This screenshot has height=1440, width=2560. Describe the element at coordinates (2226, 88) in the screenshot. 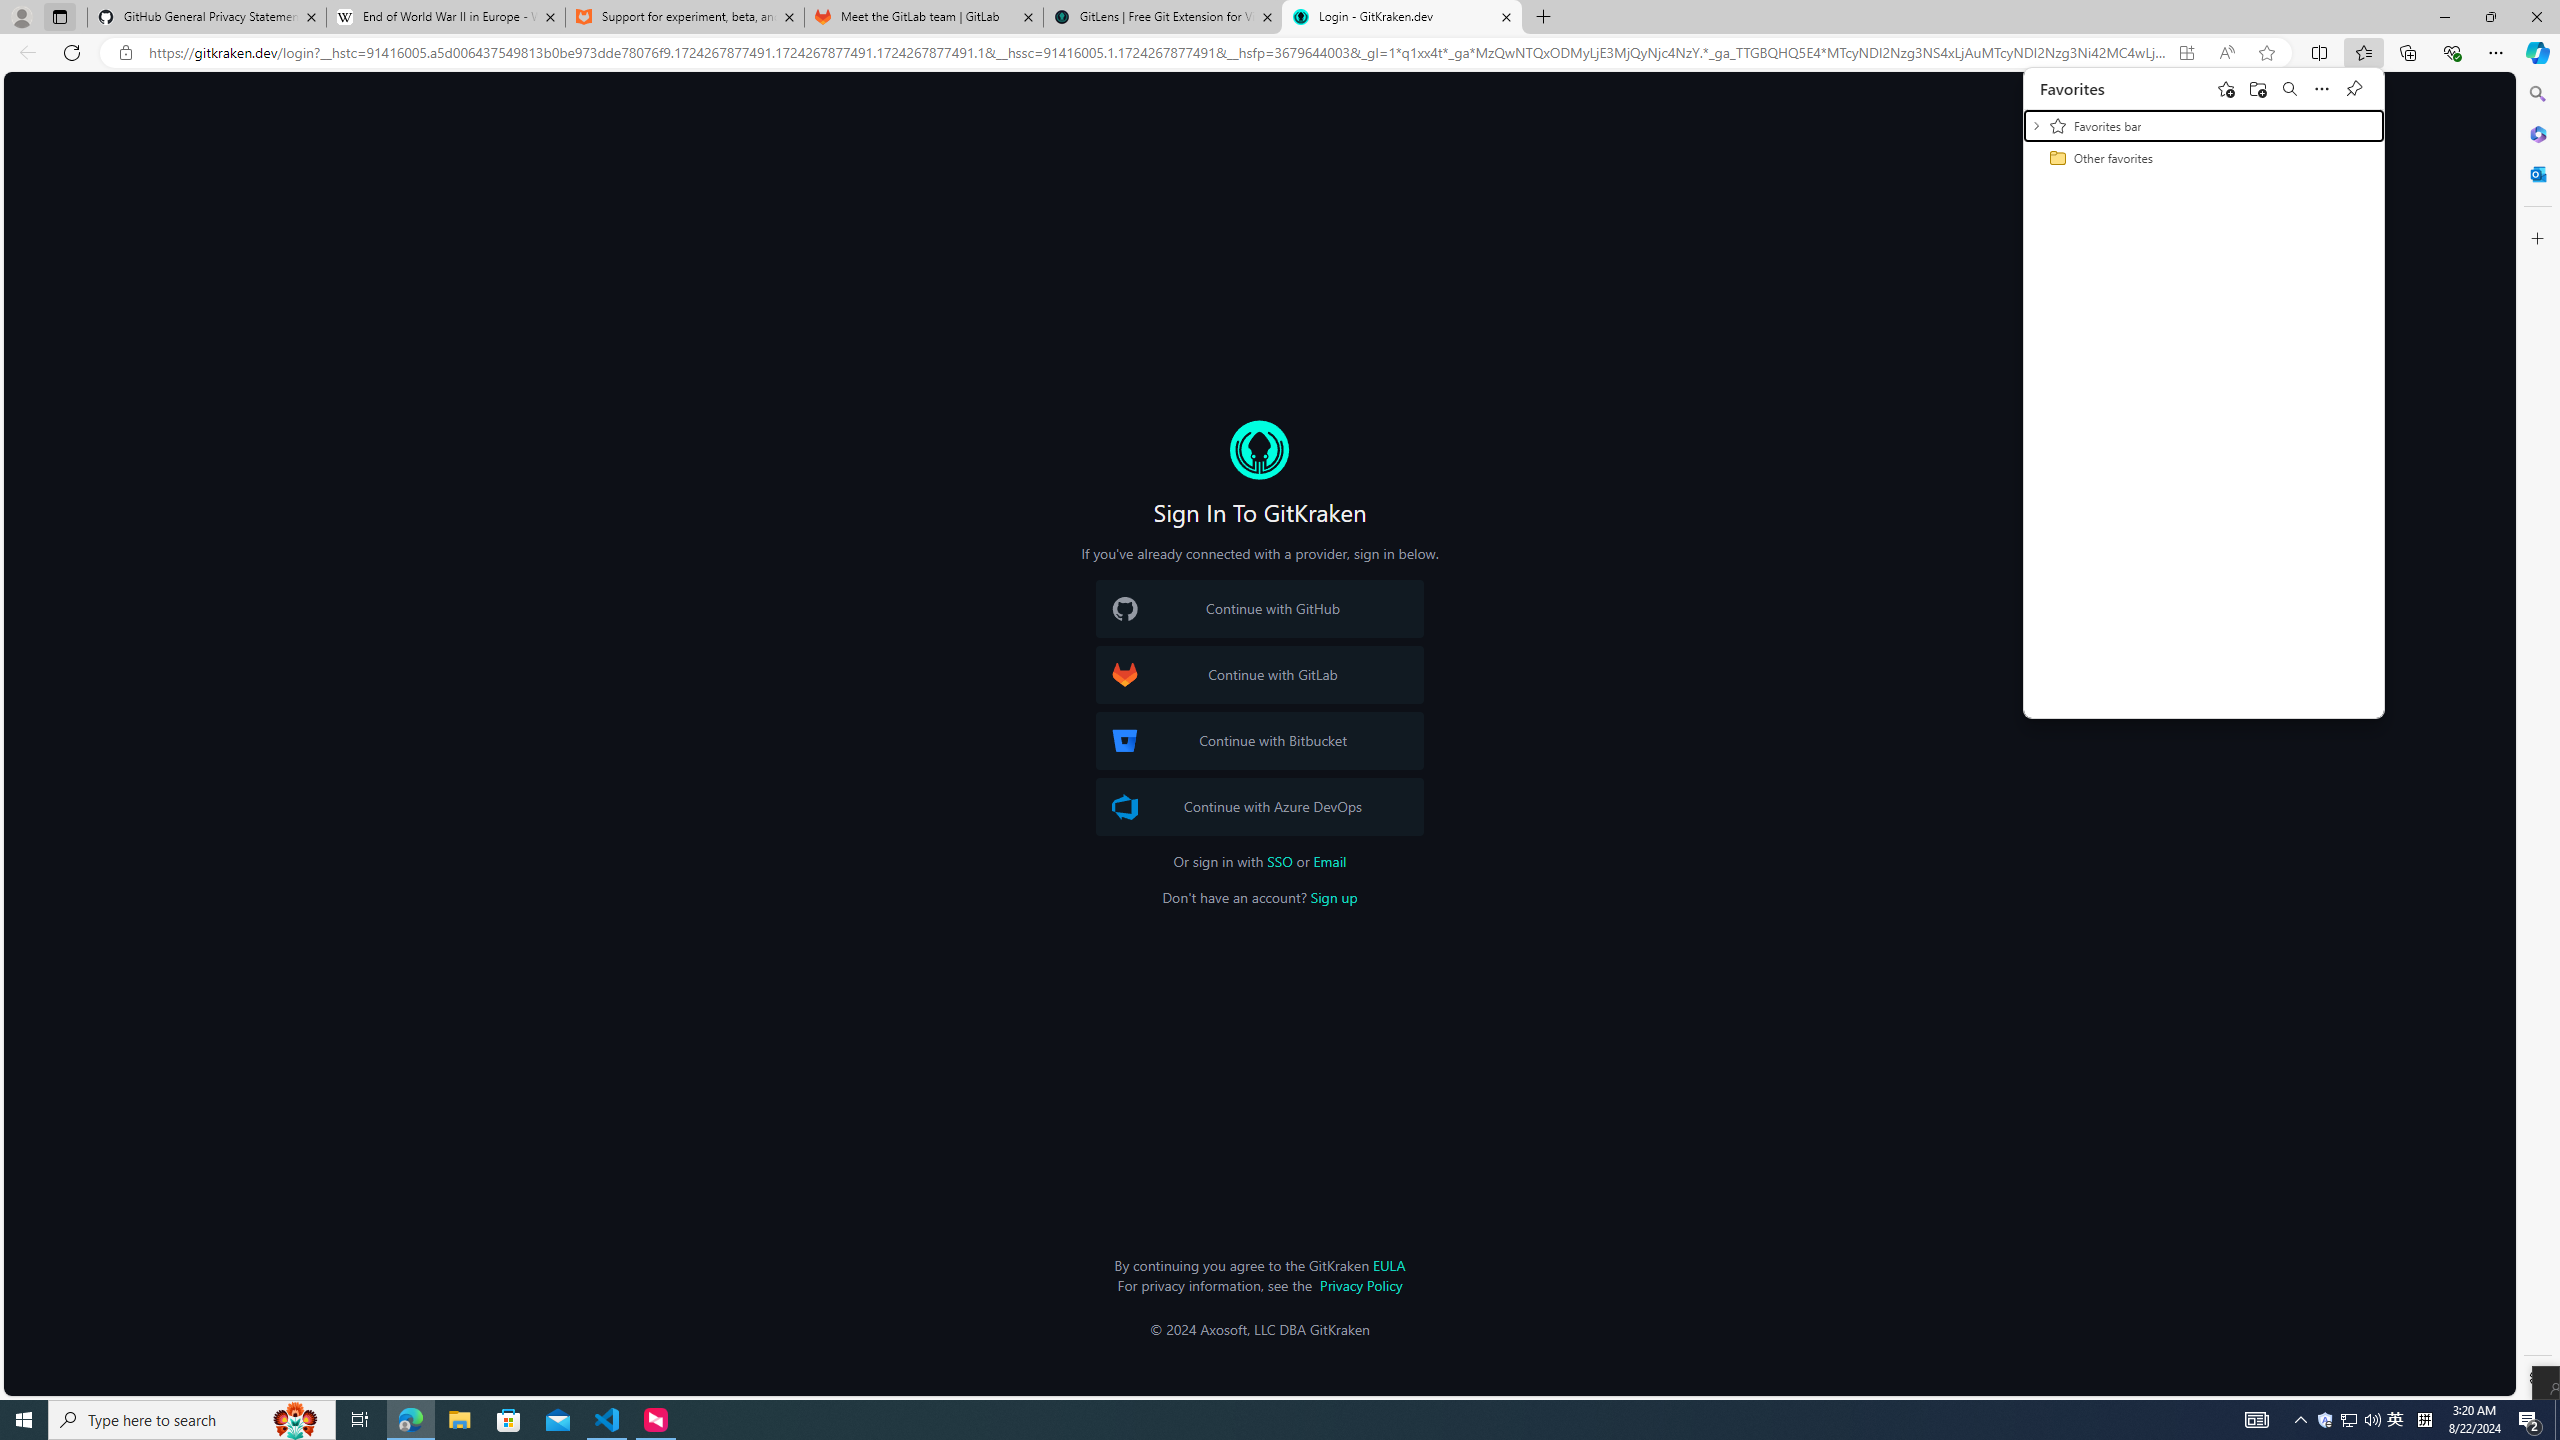

I see `Add this page to favorites` at that location.